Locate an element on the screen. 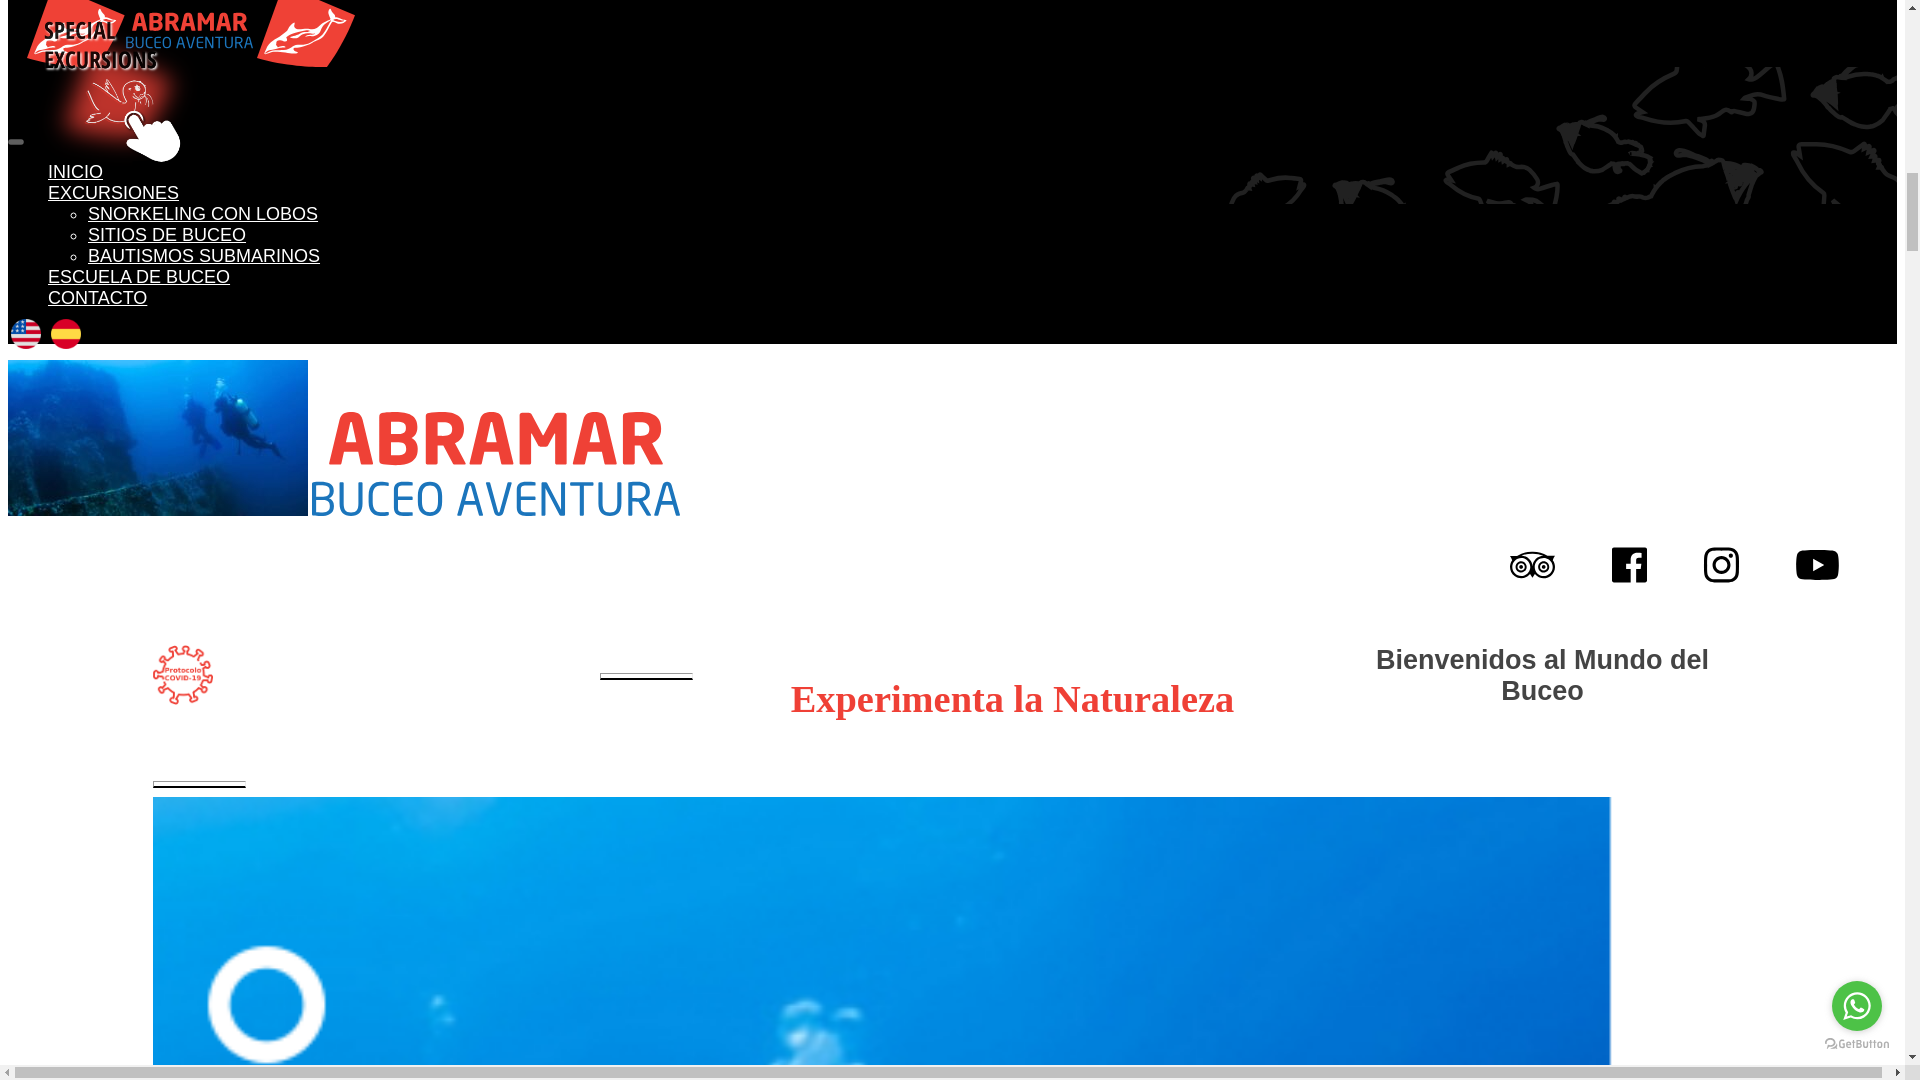 The height and width of the screenshot is (1080, 1920). INICIO is located at coordinates (76, 172).